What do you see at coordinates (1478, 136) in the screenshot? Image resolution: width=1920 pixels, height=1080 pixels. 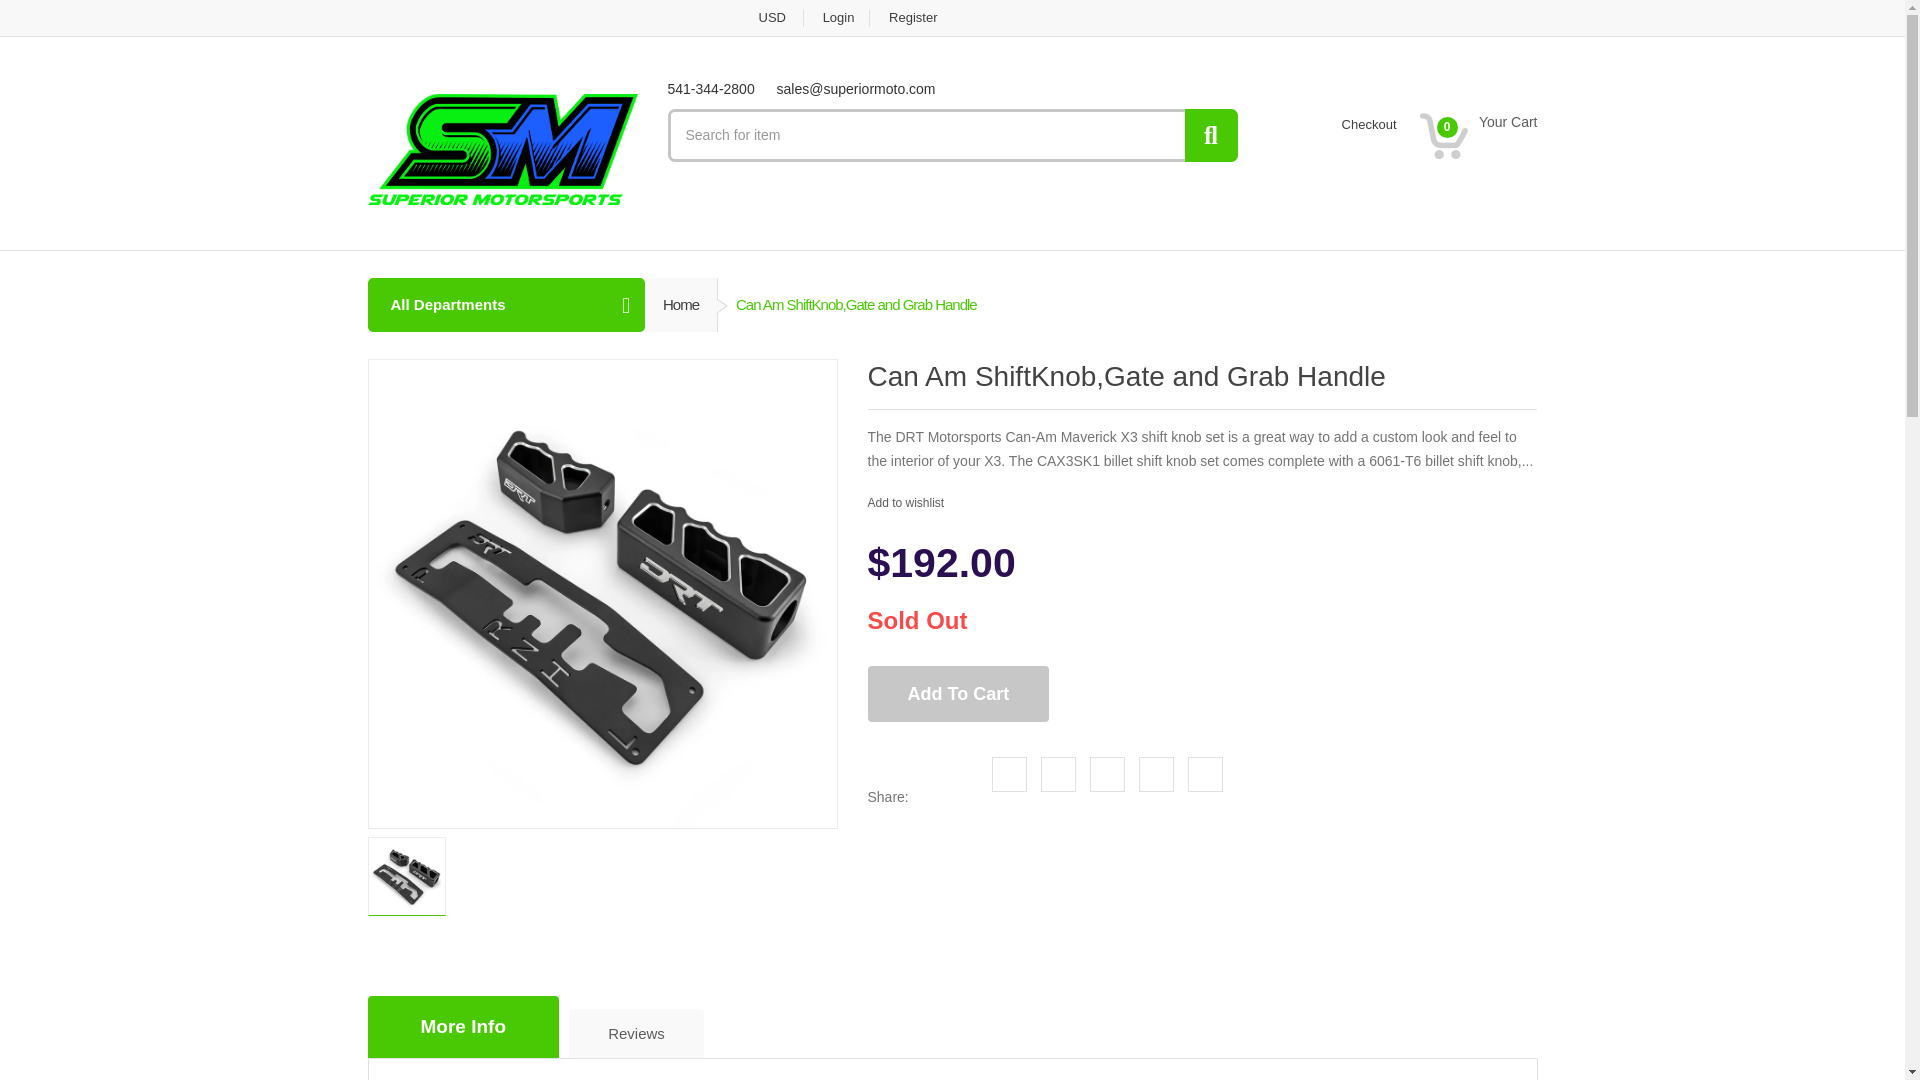 I see `cart` at bounding box center [1478, 136].